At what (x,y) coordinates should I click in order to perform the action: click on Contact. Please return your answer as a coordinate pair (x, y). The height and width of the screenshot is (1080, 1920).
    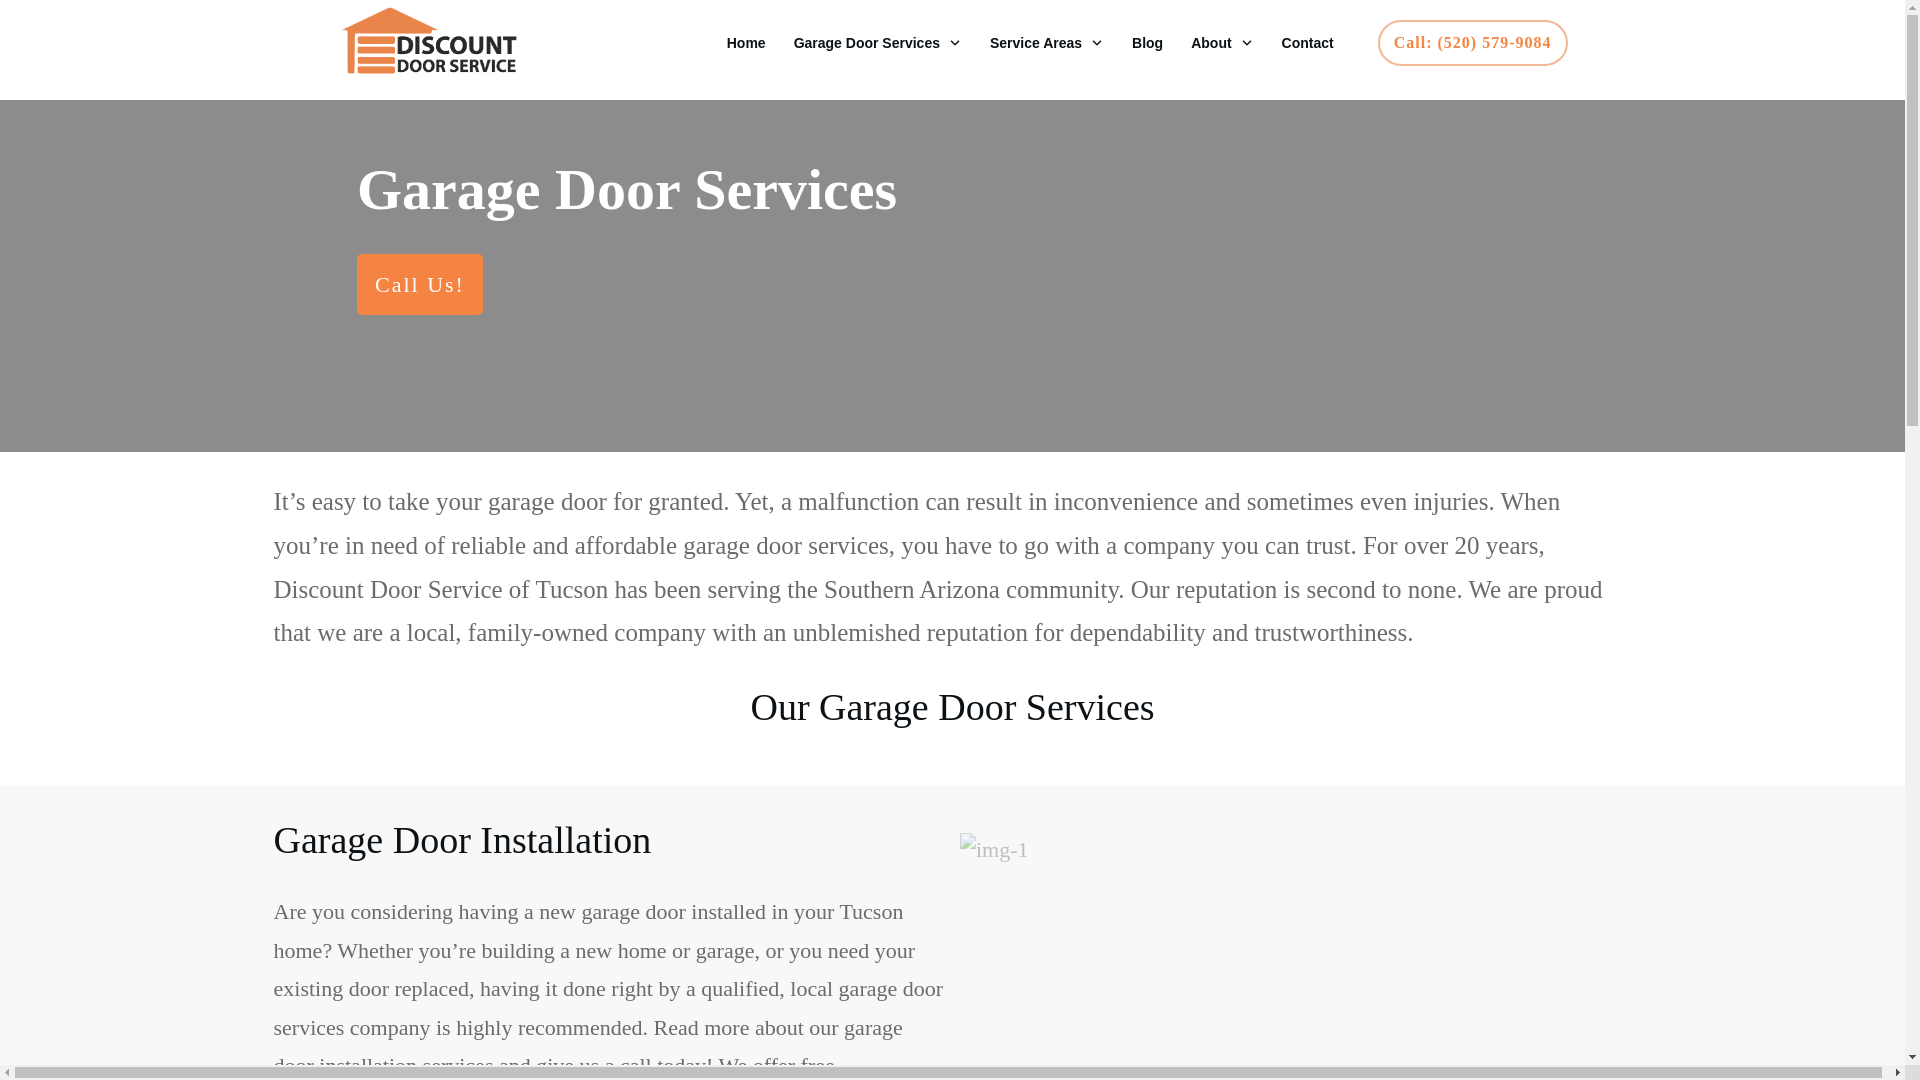
    Looking at the image, I should click on (1308, 42).